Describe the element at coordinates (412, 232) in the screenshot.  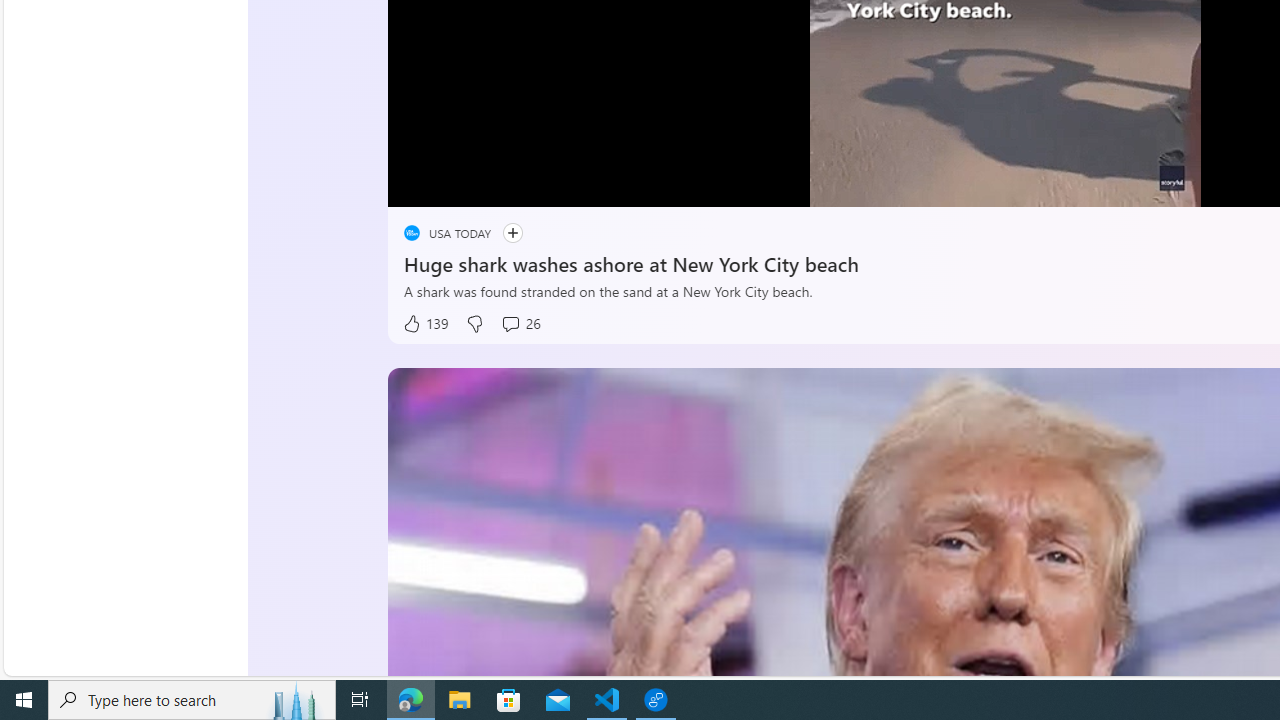
I see `placeholder` at that location.